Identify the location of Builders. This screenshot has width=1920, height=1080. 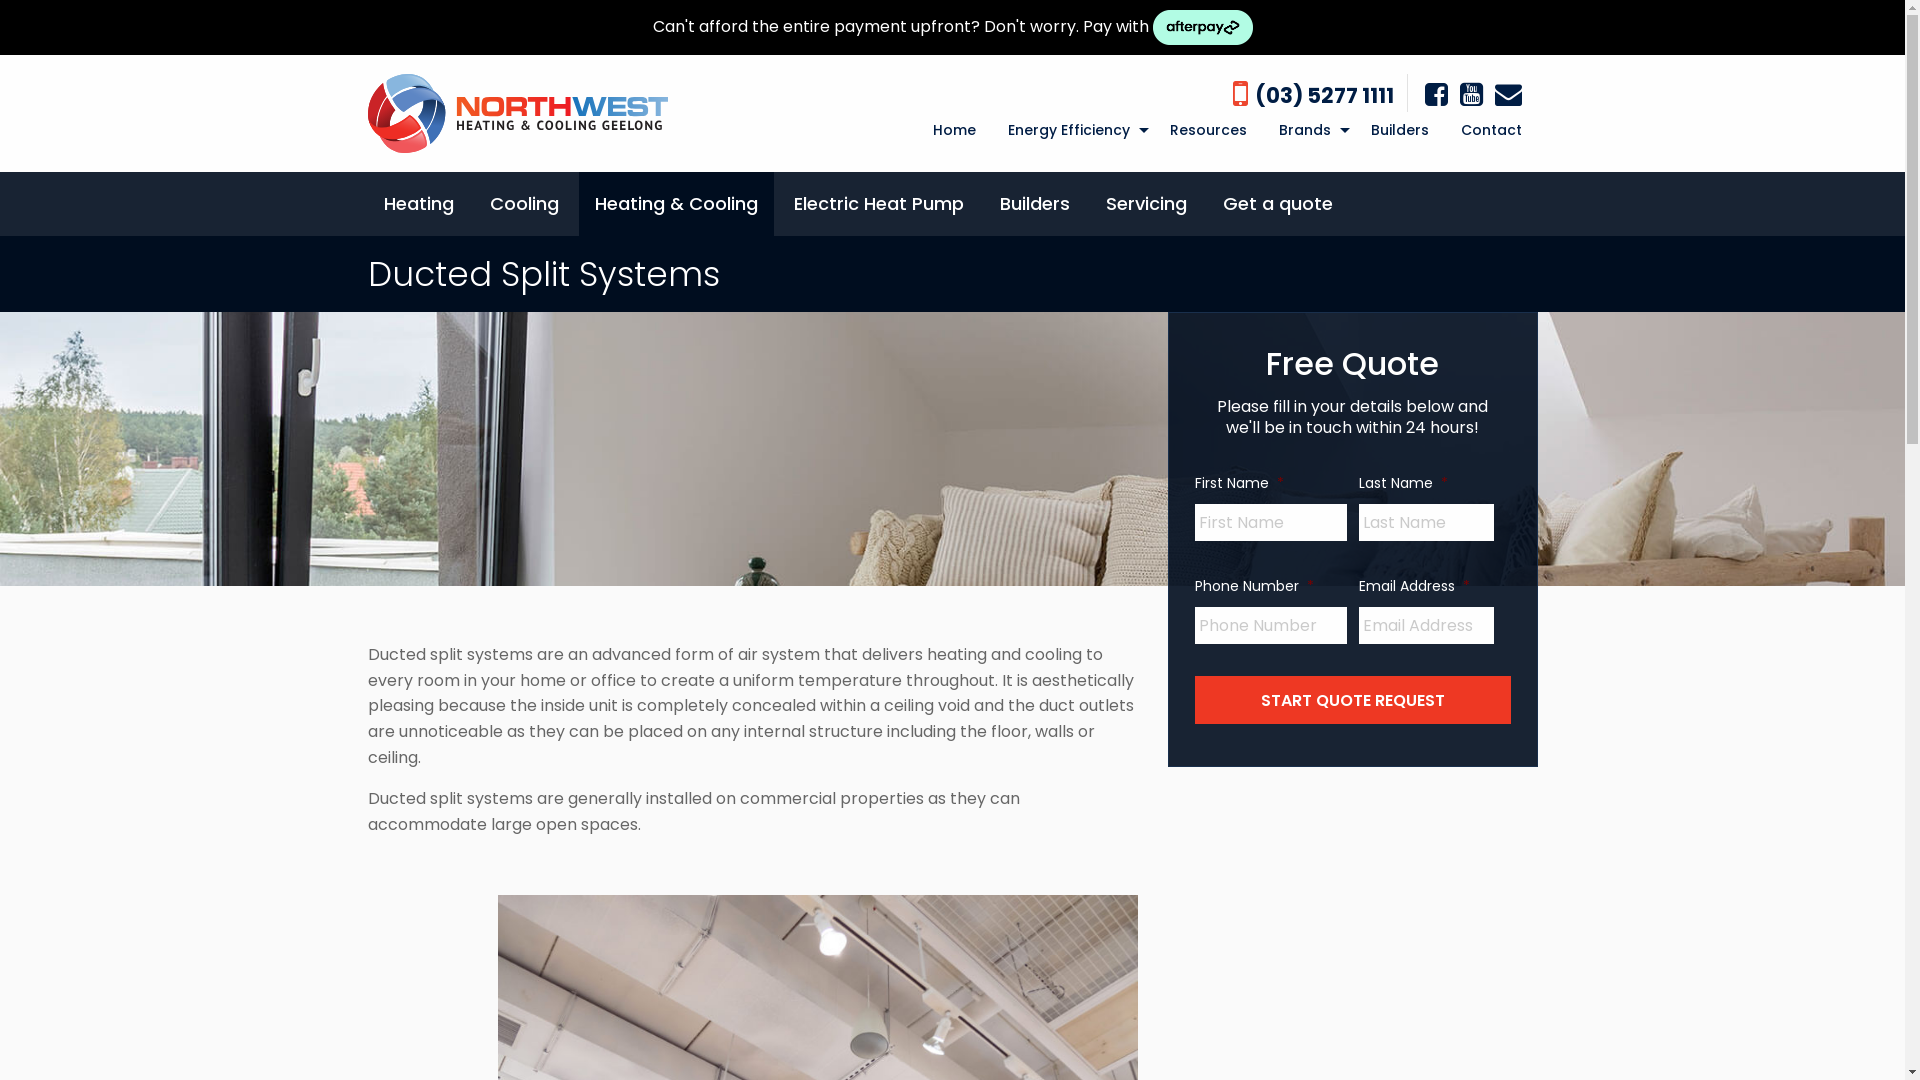
(1399, 130).